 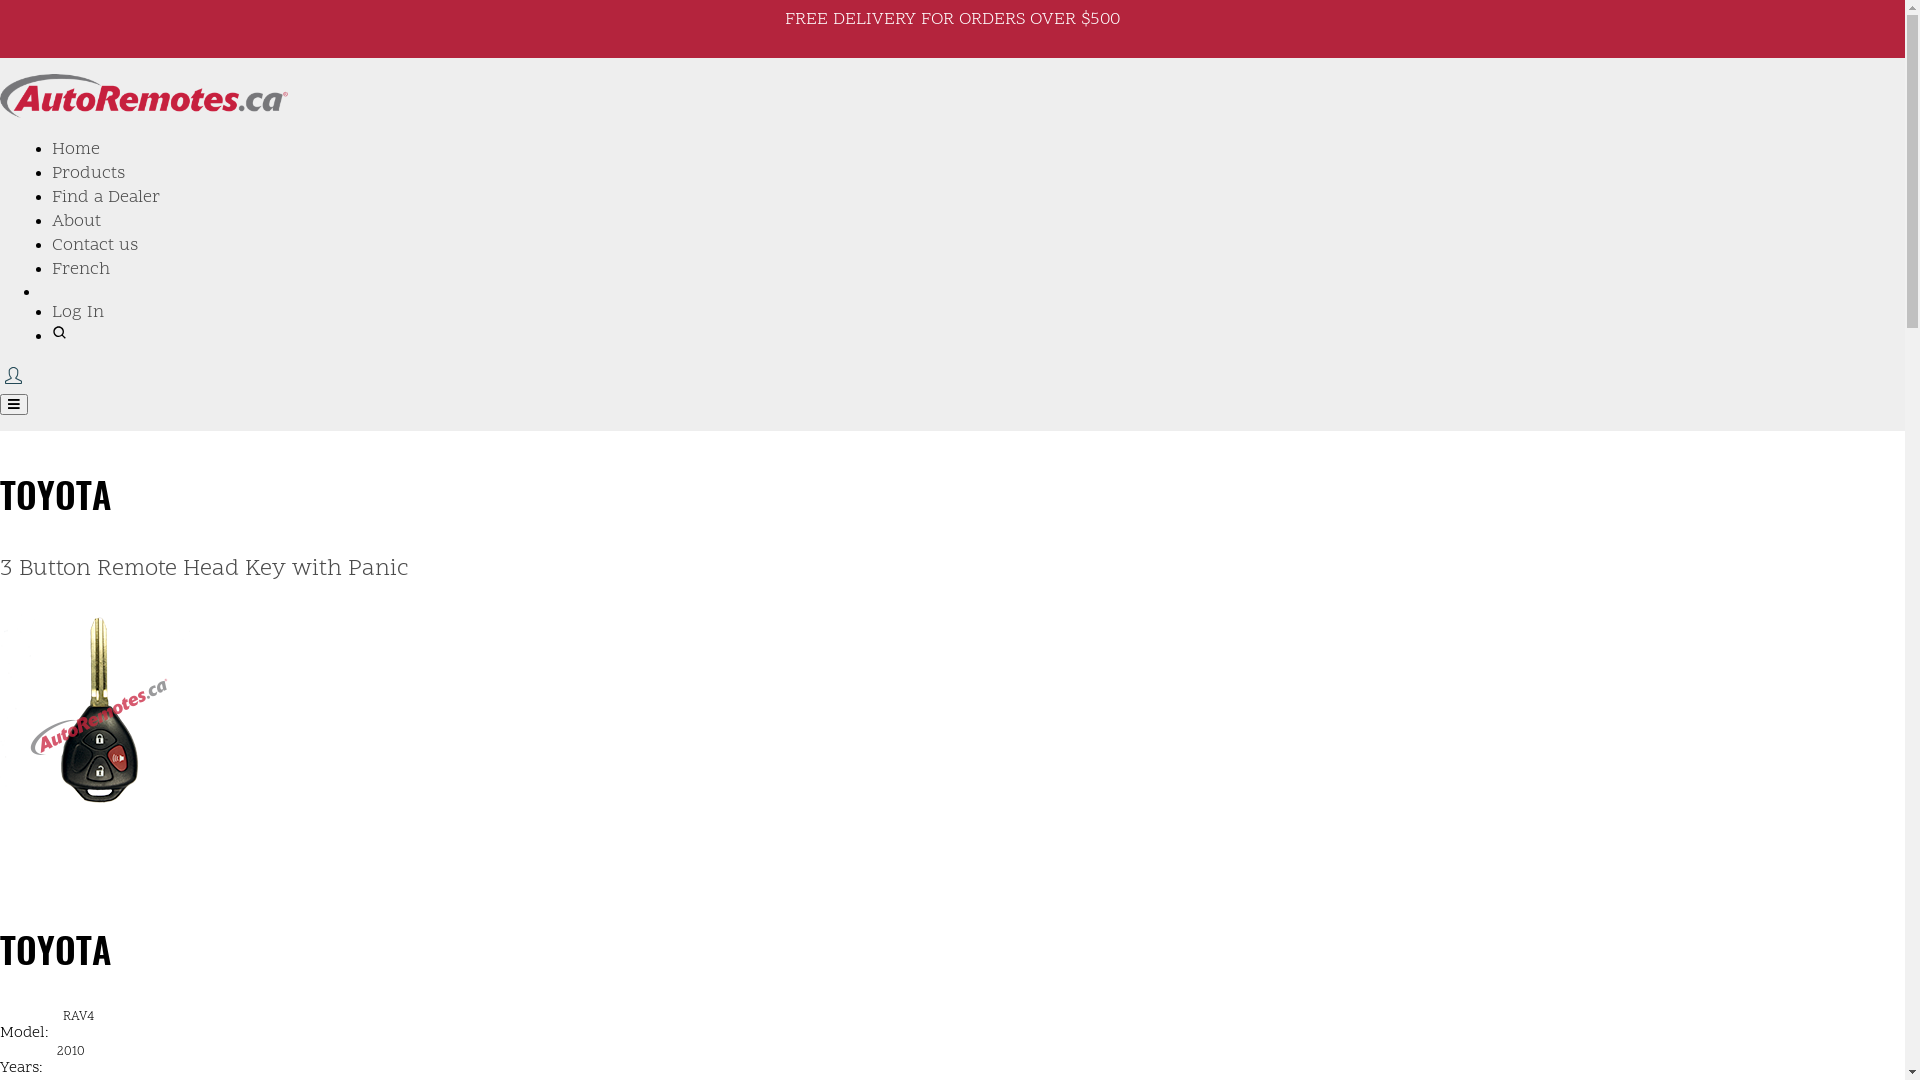 What do you see at coordinates (76, 222) in the screenshot?
I see `About` at bounding box center [76, 222].